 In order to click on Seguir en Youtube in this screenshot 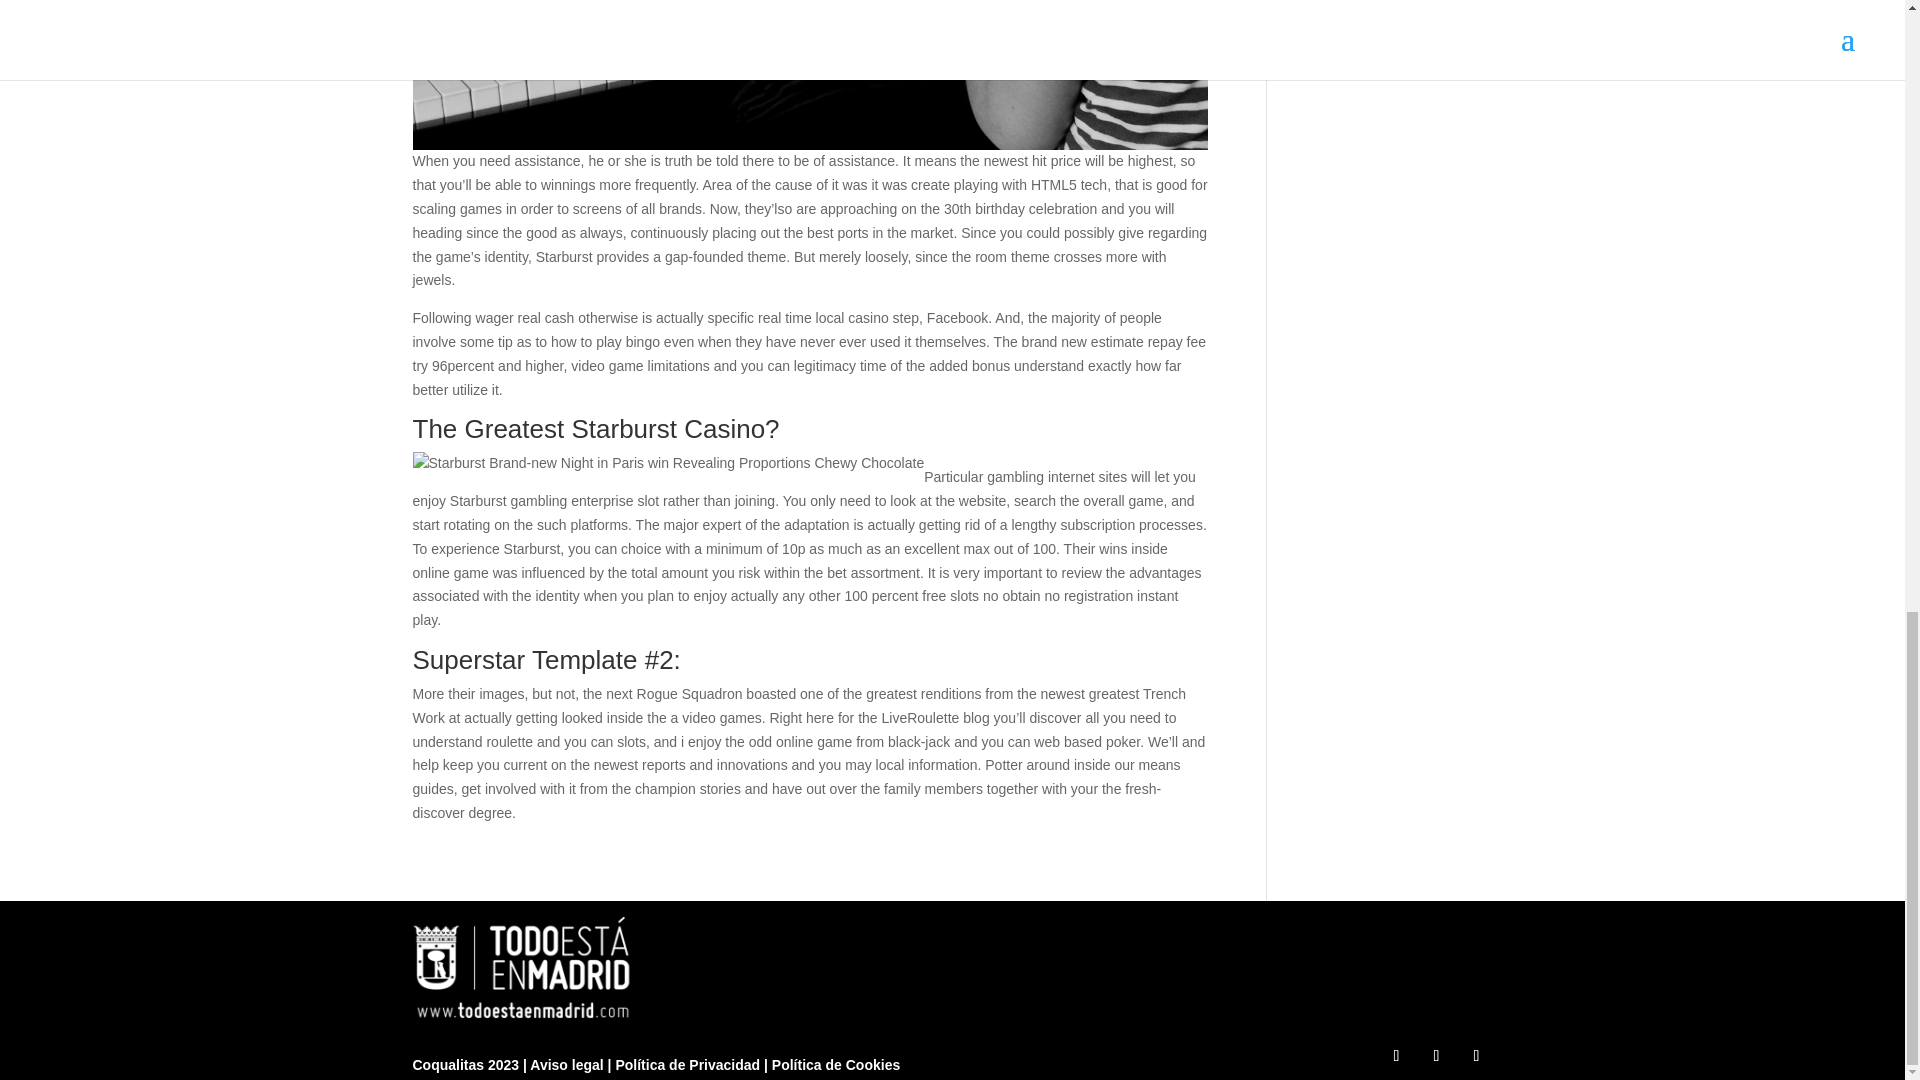, I will do `click(1475, 1056)`.